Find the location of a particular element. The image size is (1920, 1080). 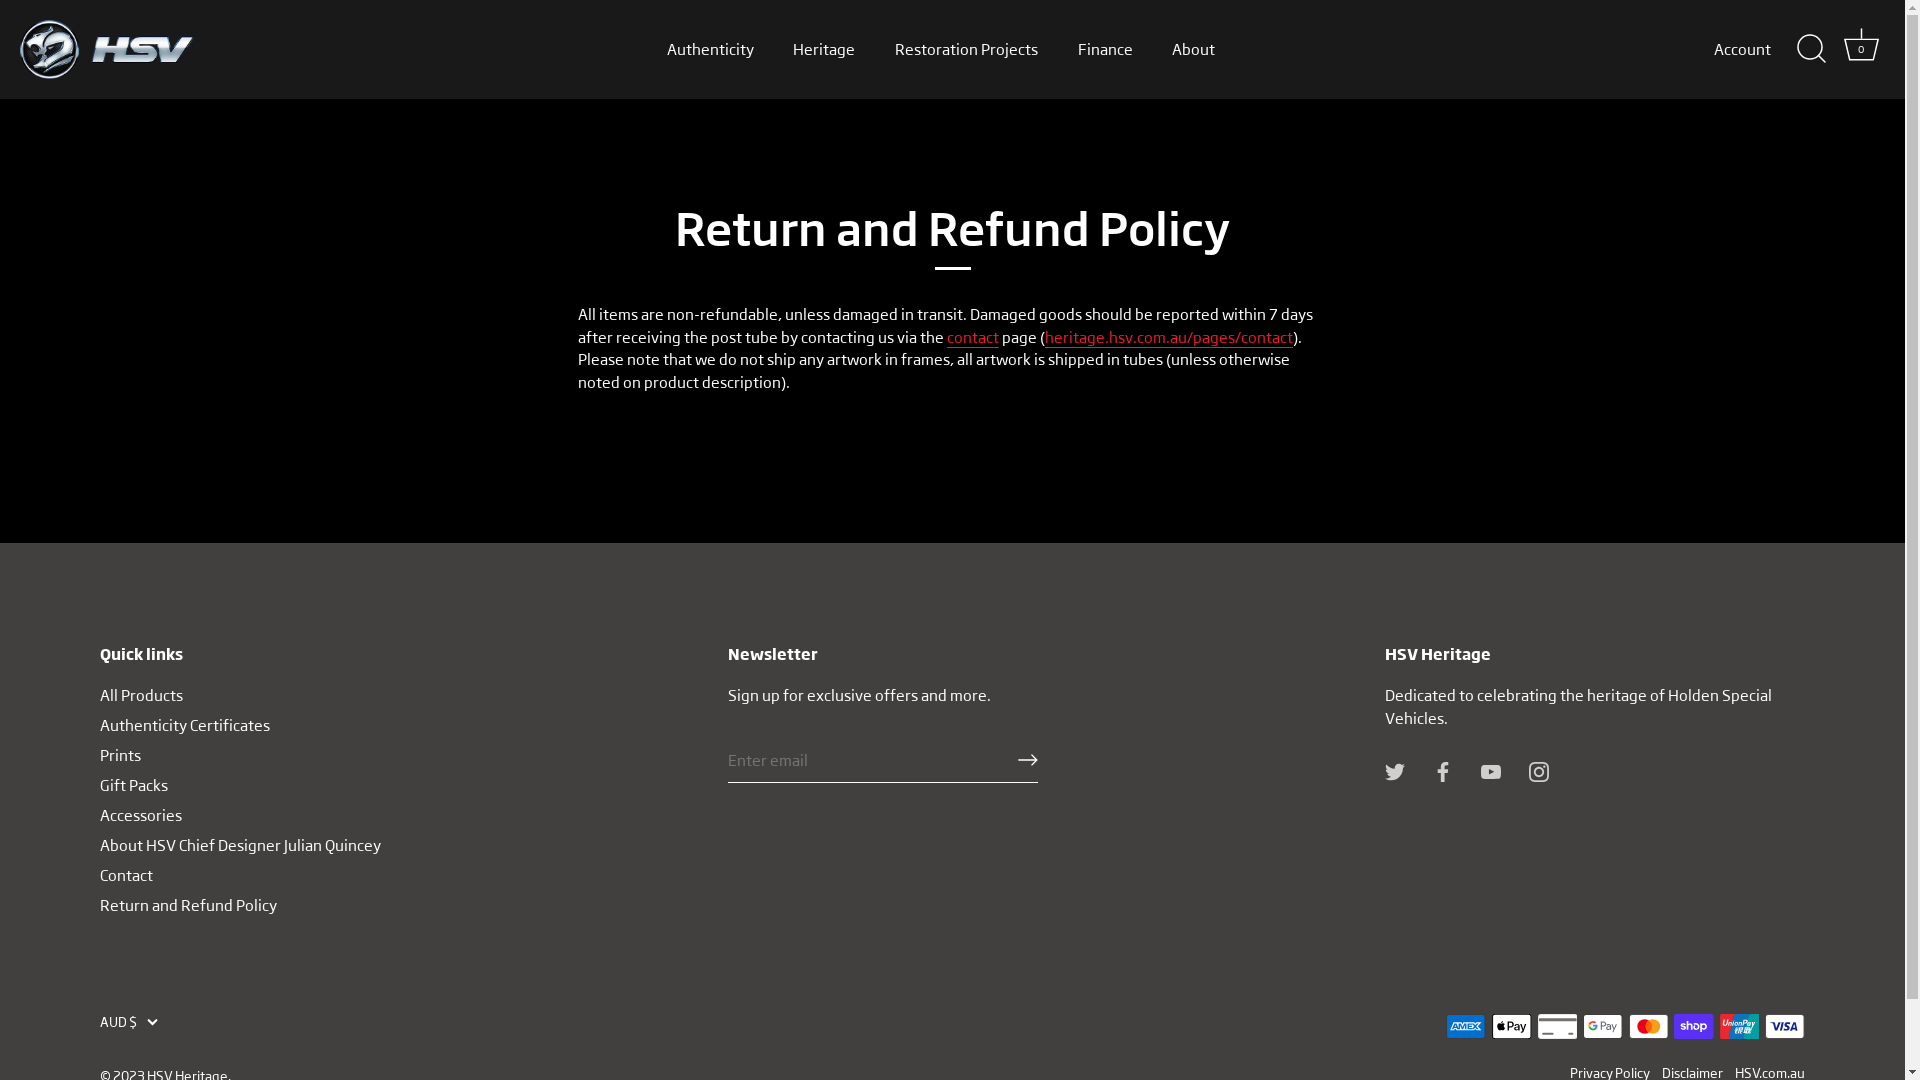

Accessories is located at coordinates (141, 814).